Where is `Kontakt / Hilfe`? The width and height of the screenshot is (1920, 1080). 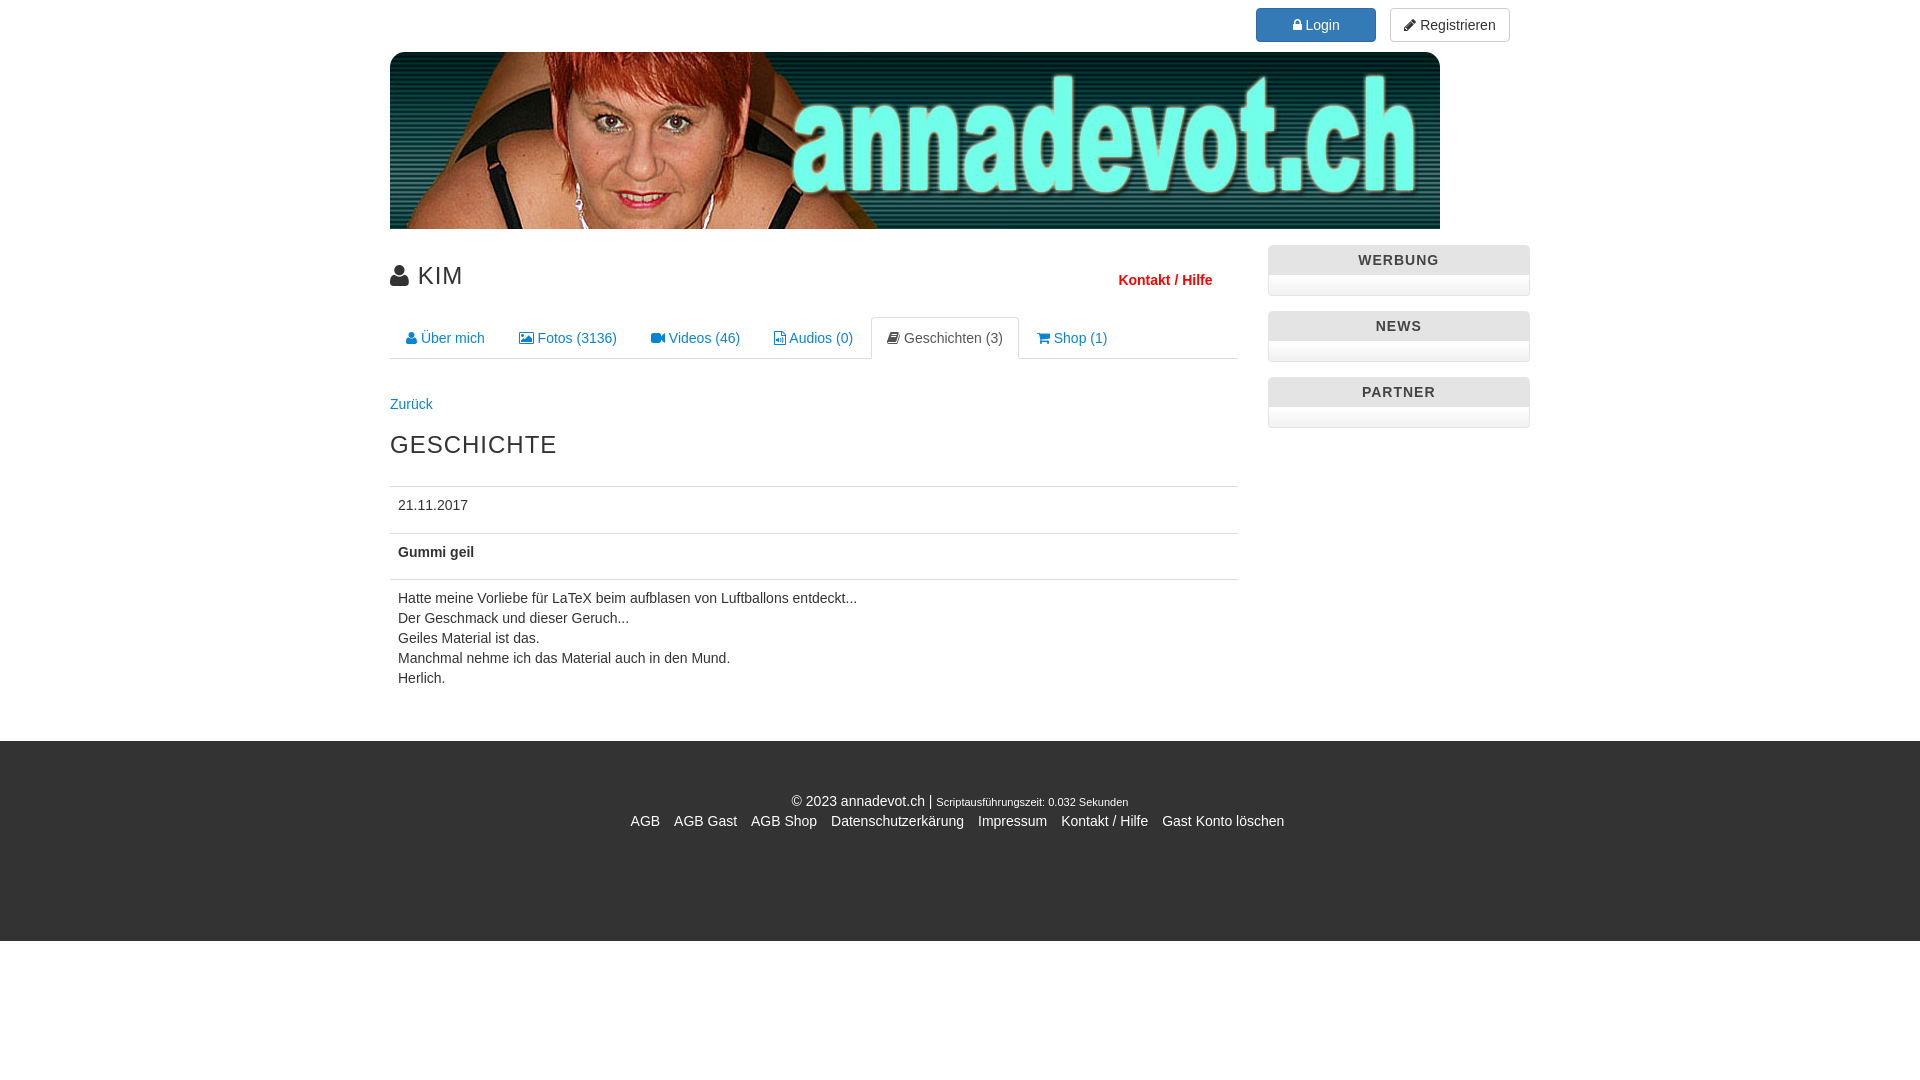 Kontakt / Hilfe is located at coordinates (1165, 280).